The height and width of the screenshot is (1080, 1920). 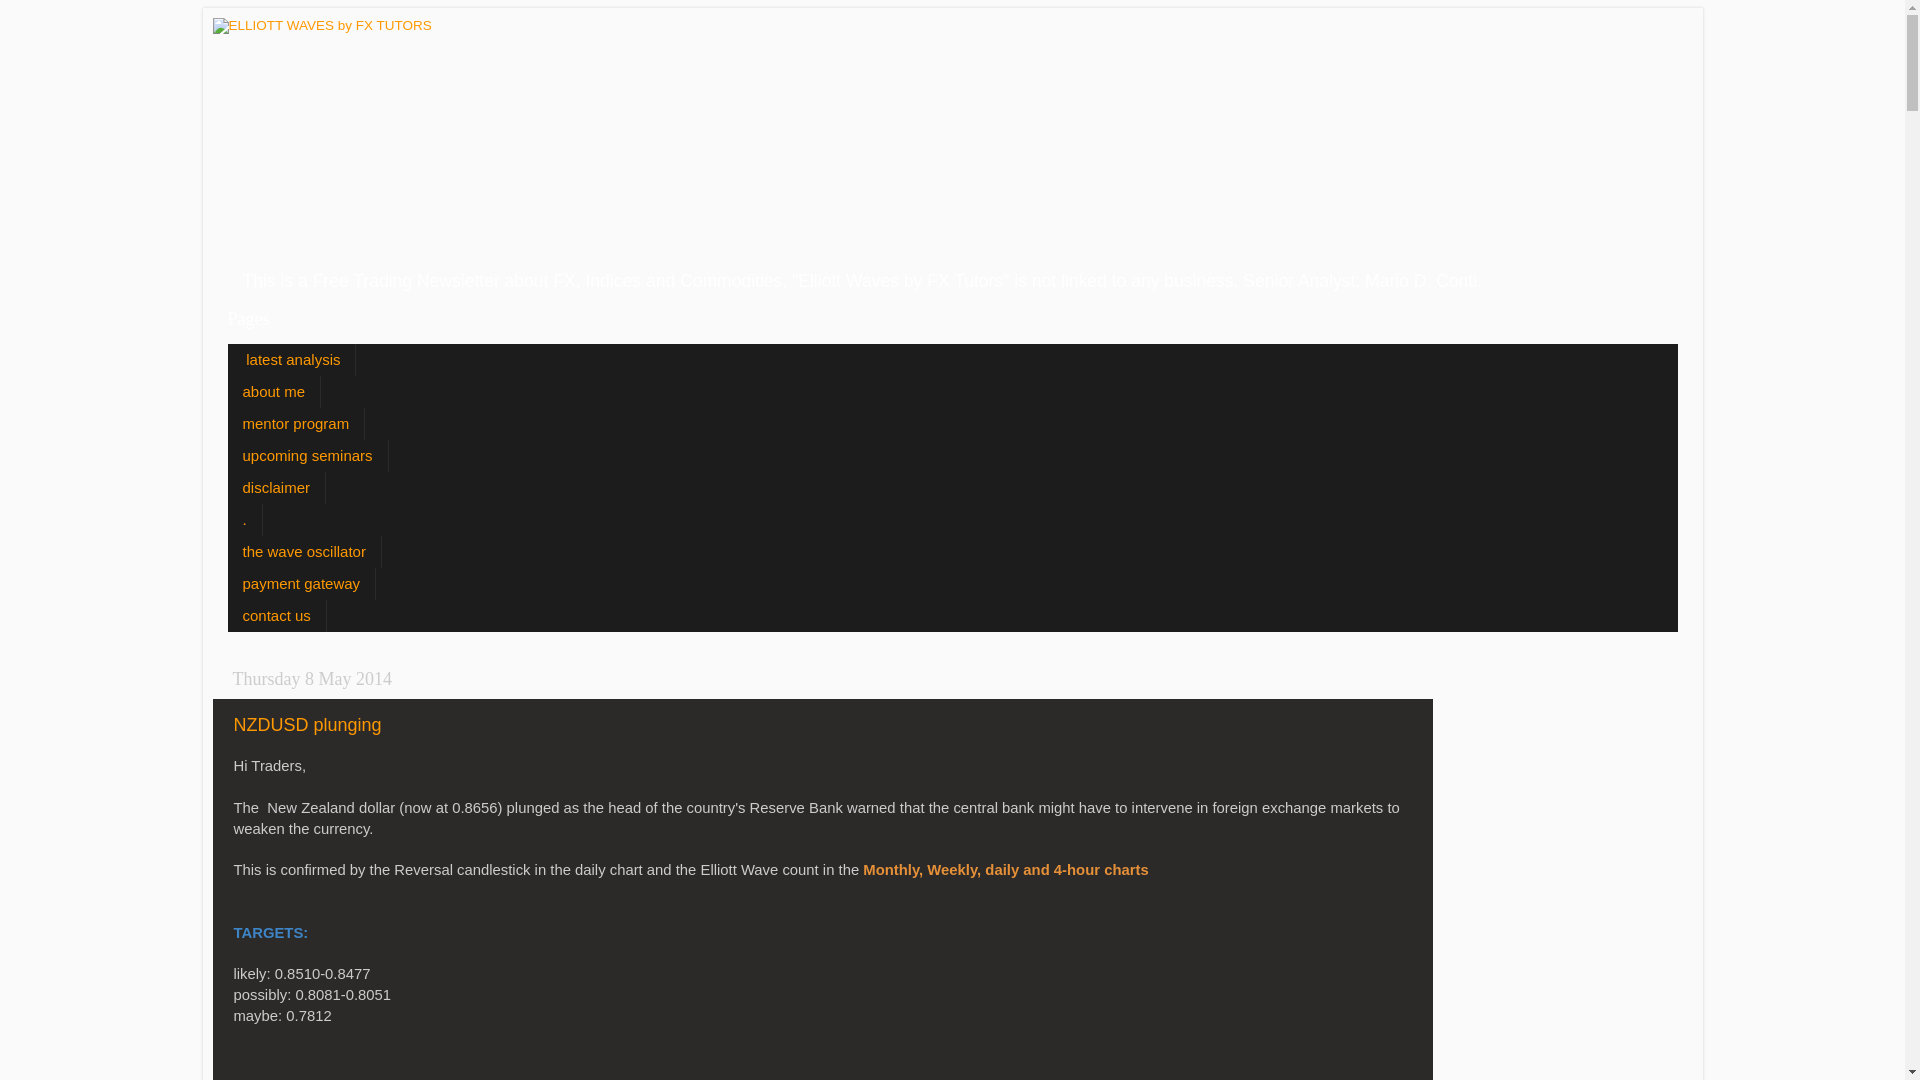 What do you see at coordinates (275, 392) in the screenshot?
I see `about me` at bounding box center [275, 392].